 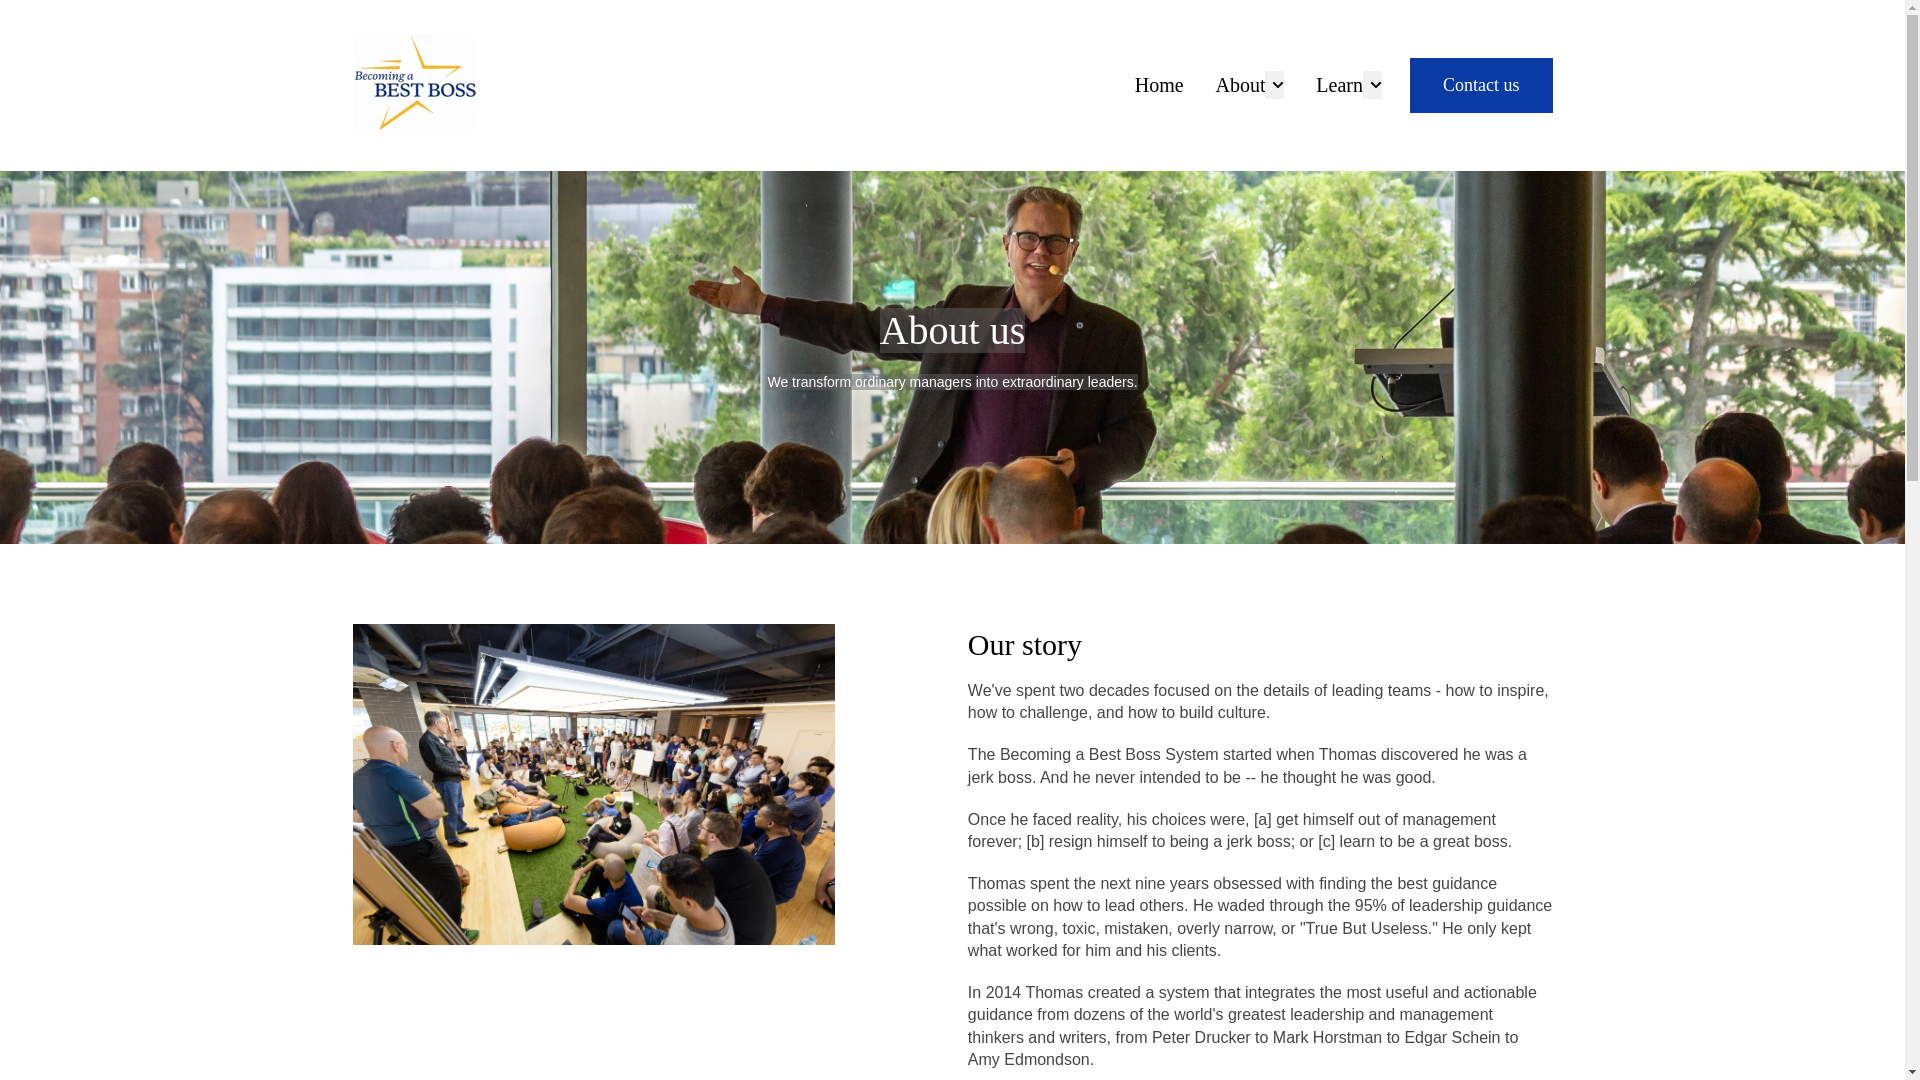 I want to click on About, so click(x=1240, y=85).